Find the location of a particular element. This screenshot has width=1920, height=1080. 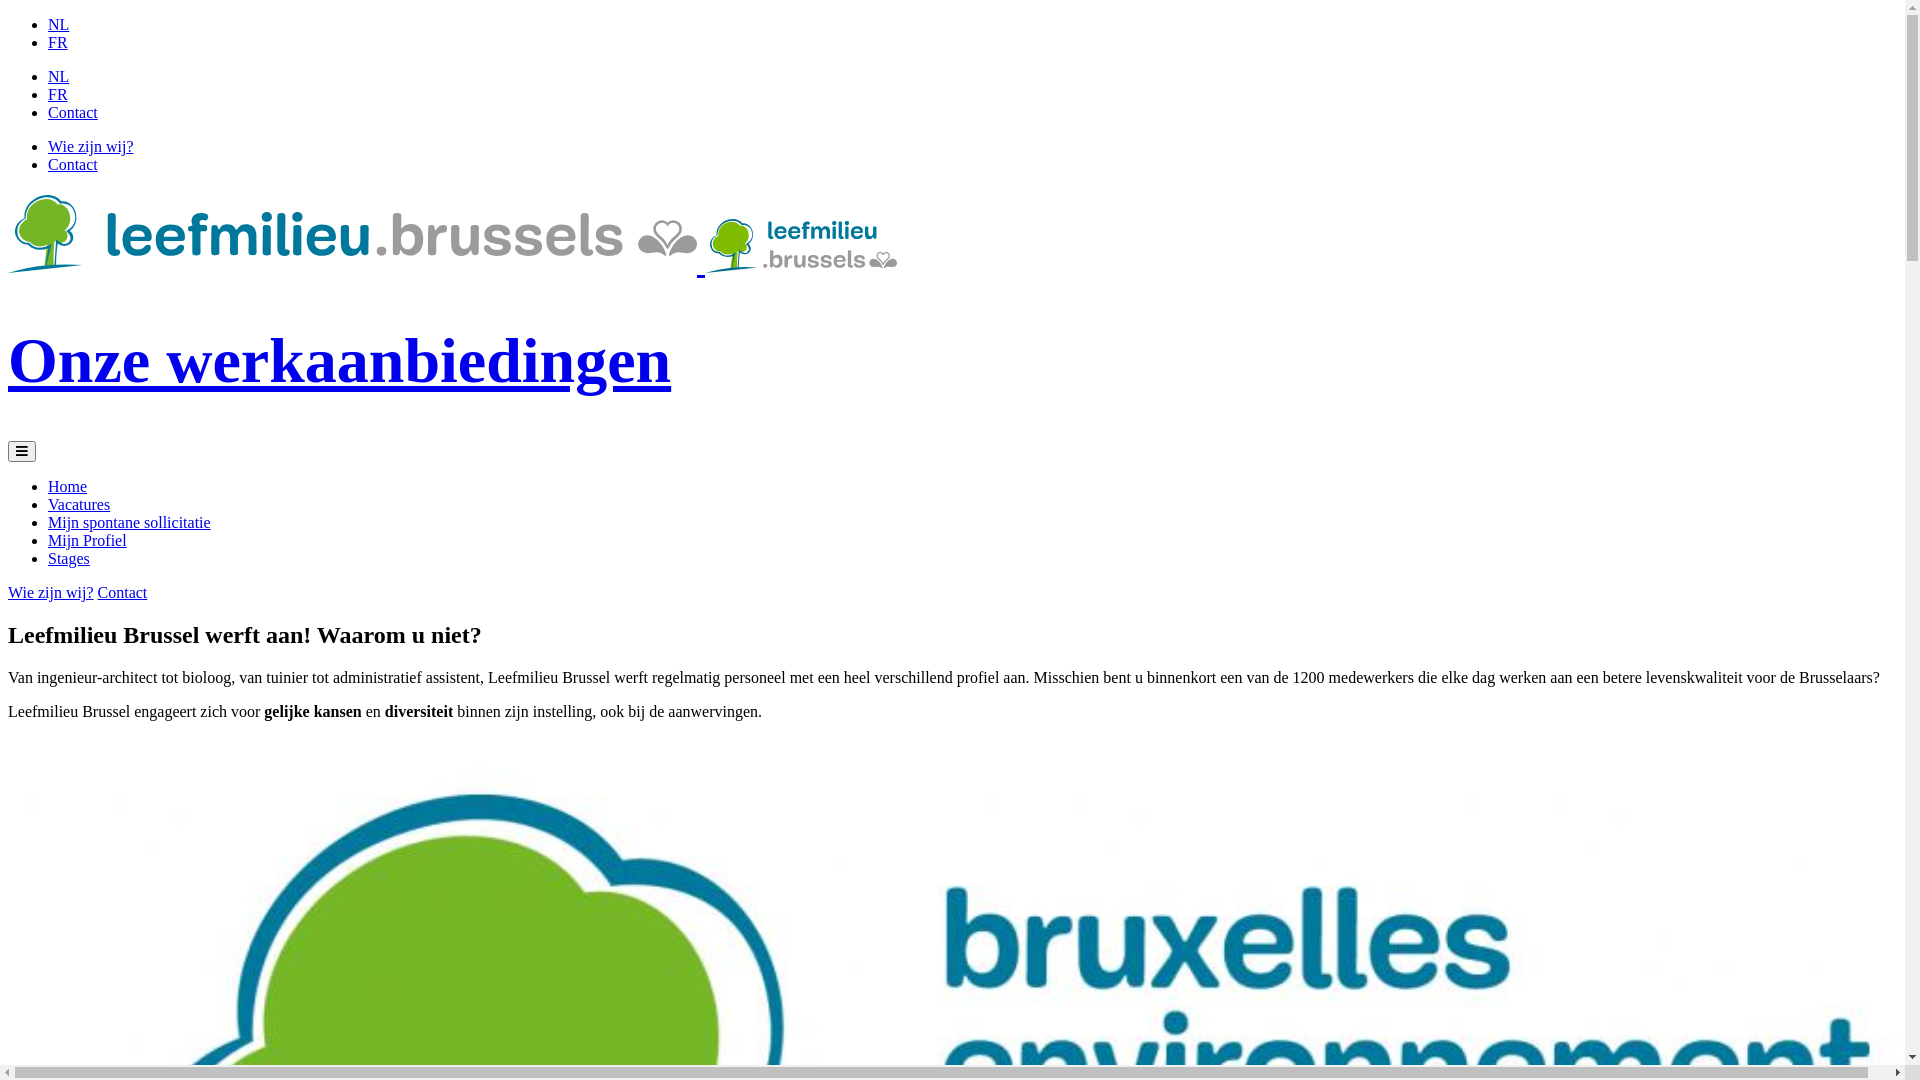

Onze werkaanbiedingen is located at coordinates (952, 296).